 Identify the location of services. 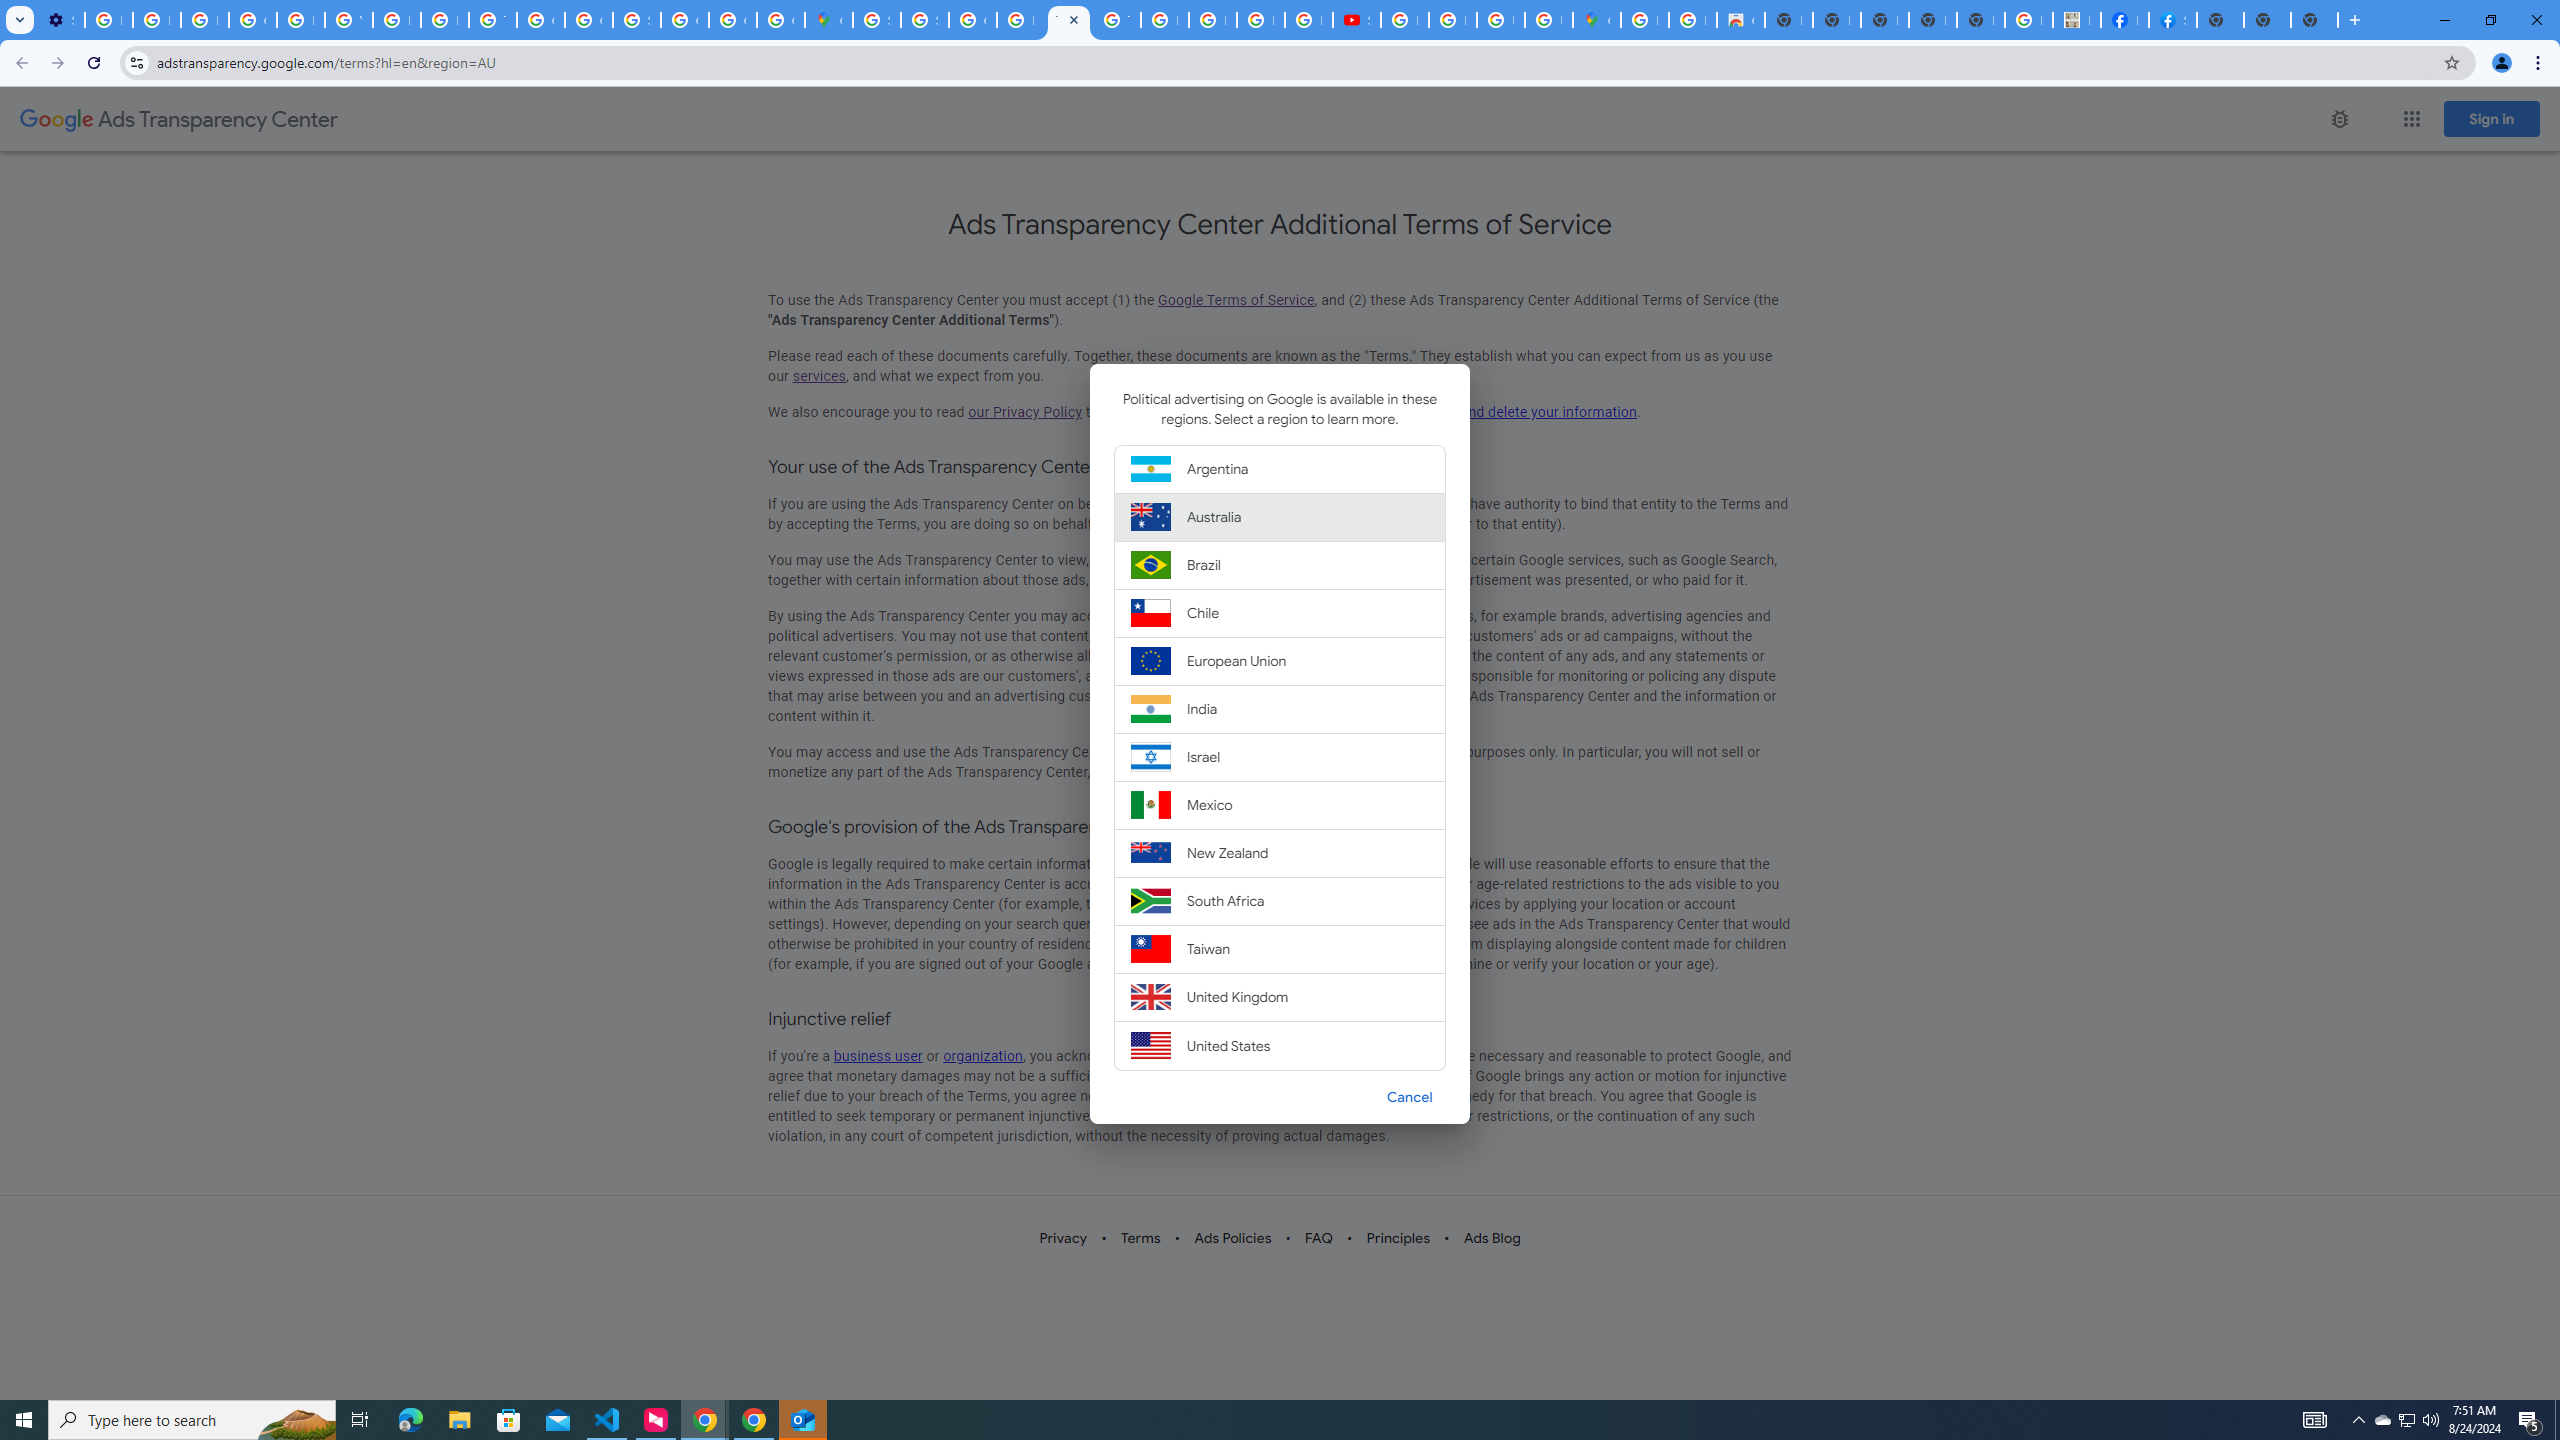
(818, 376).